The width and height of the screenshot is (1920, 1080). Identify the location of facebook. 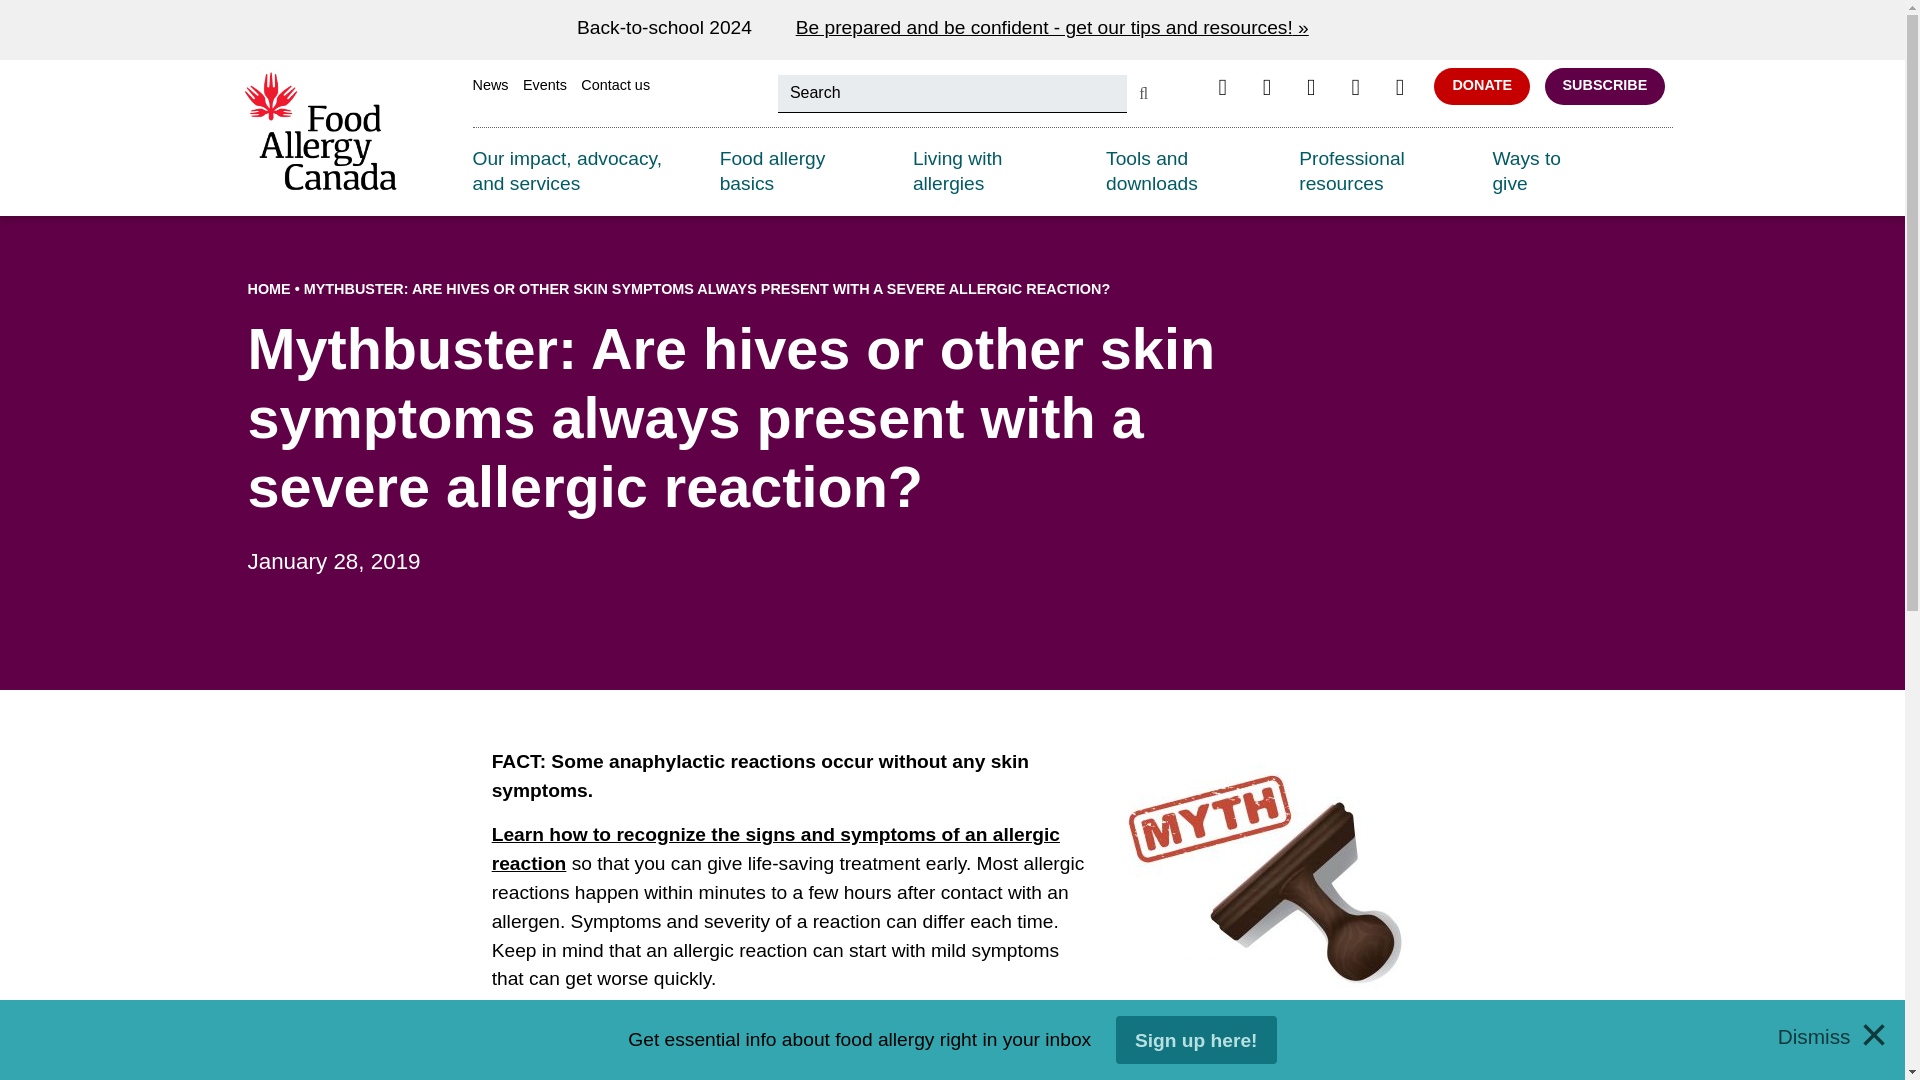
(1222, 87).